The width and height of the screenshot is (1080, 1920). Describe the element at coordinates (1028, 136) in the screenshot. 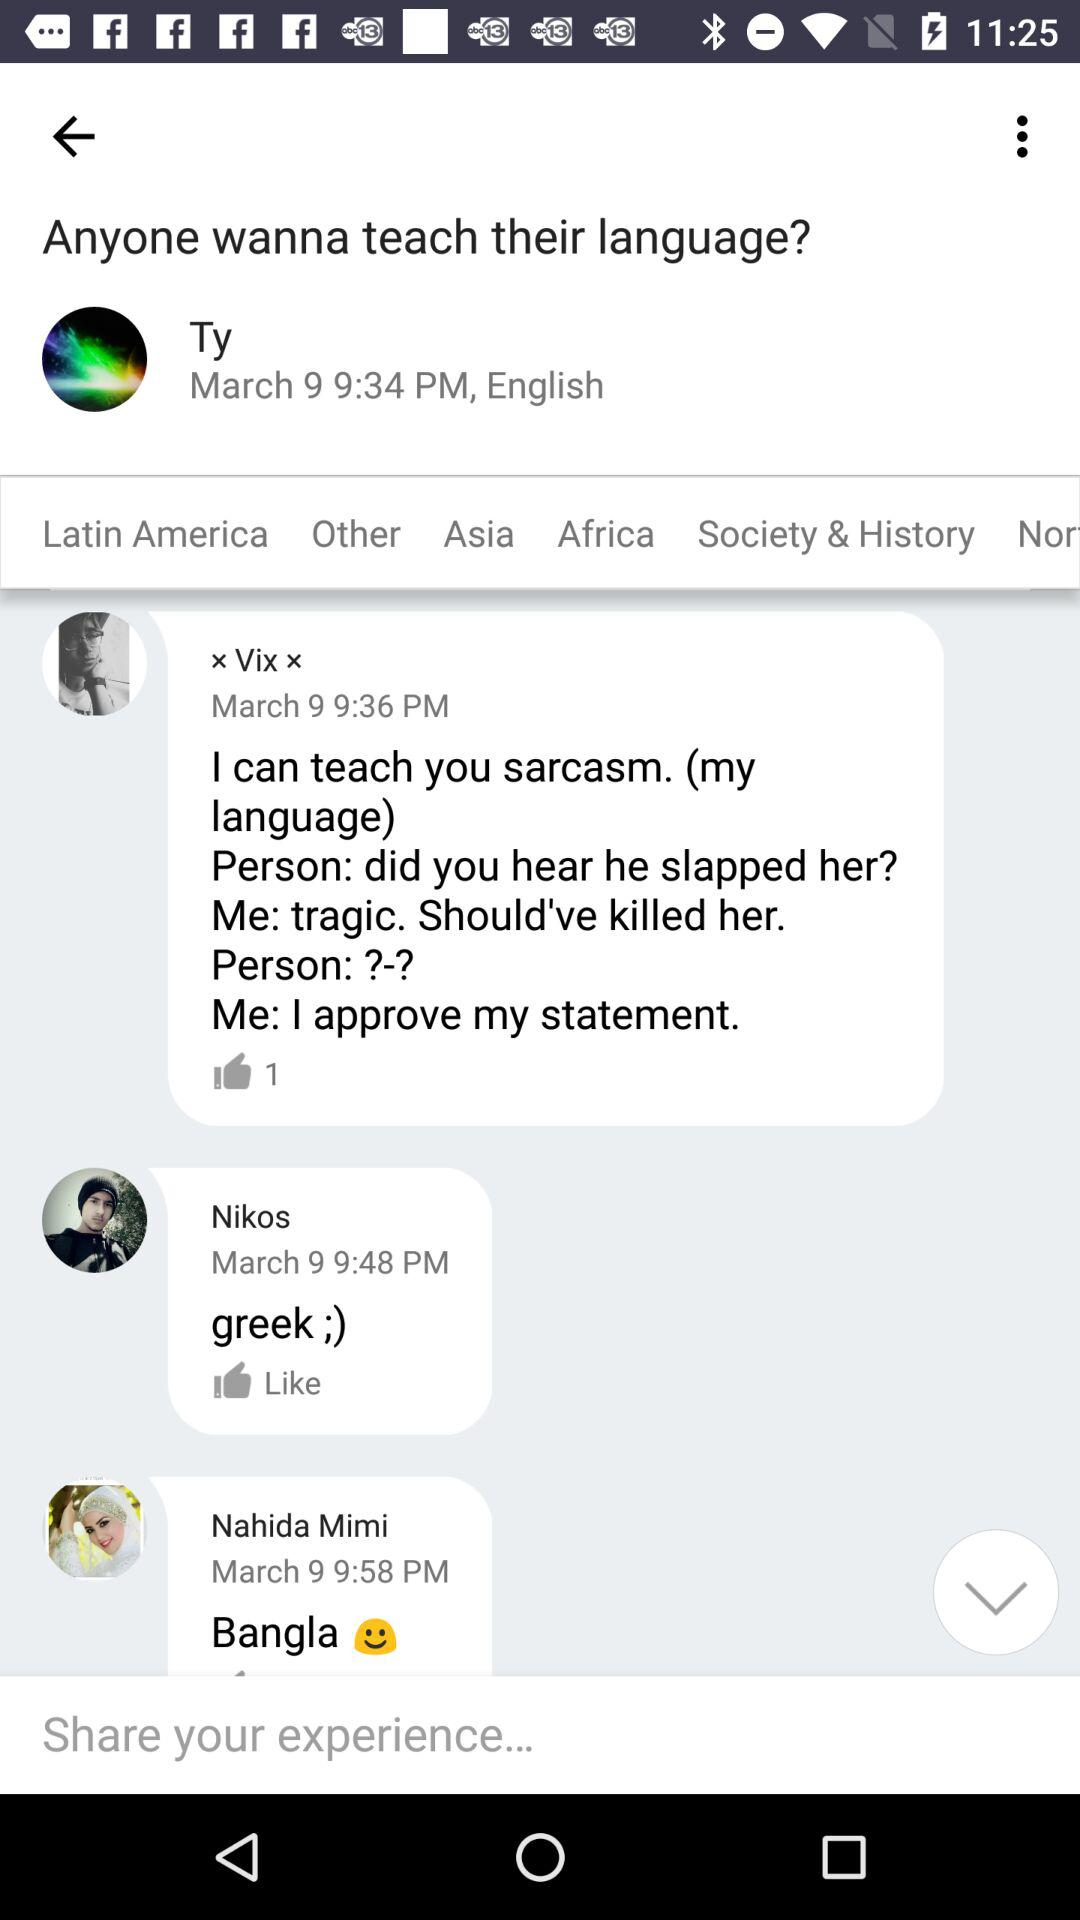

I see `press icon above the society & history icon` at that location.